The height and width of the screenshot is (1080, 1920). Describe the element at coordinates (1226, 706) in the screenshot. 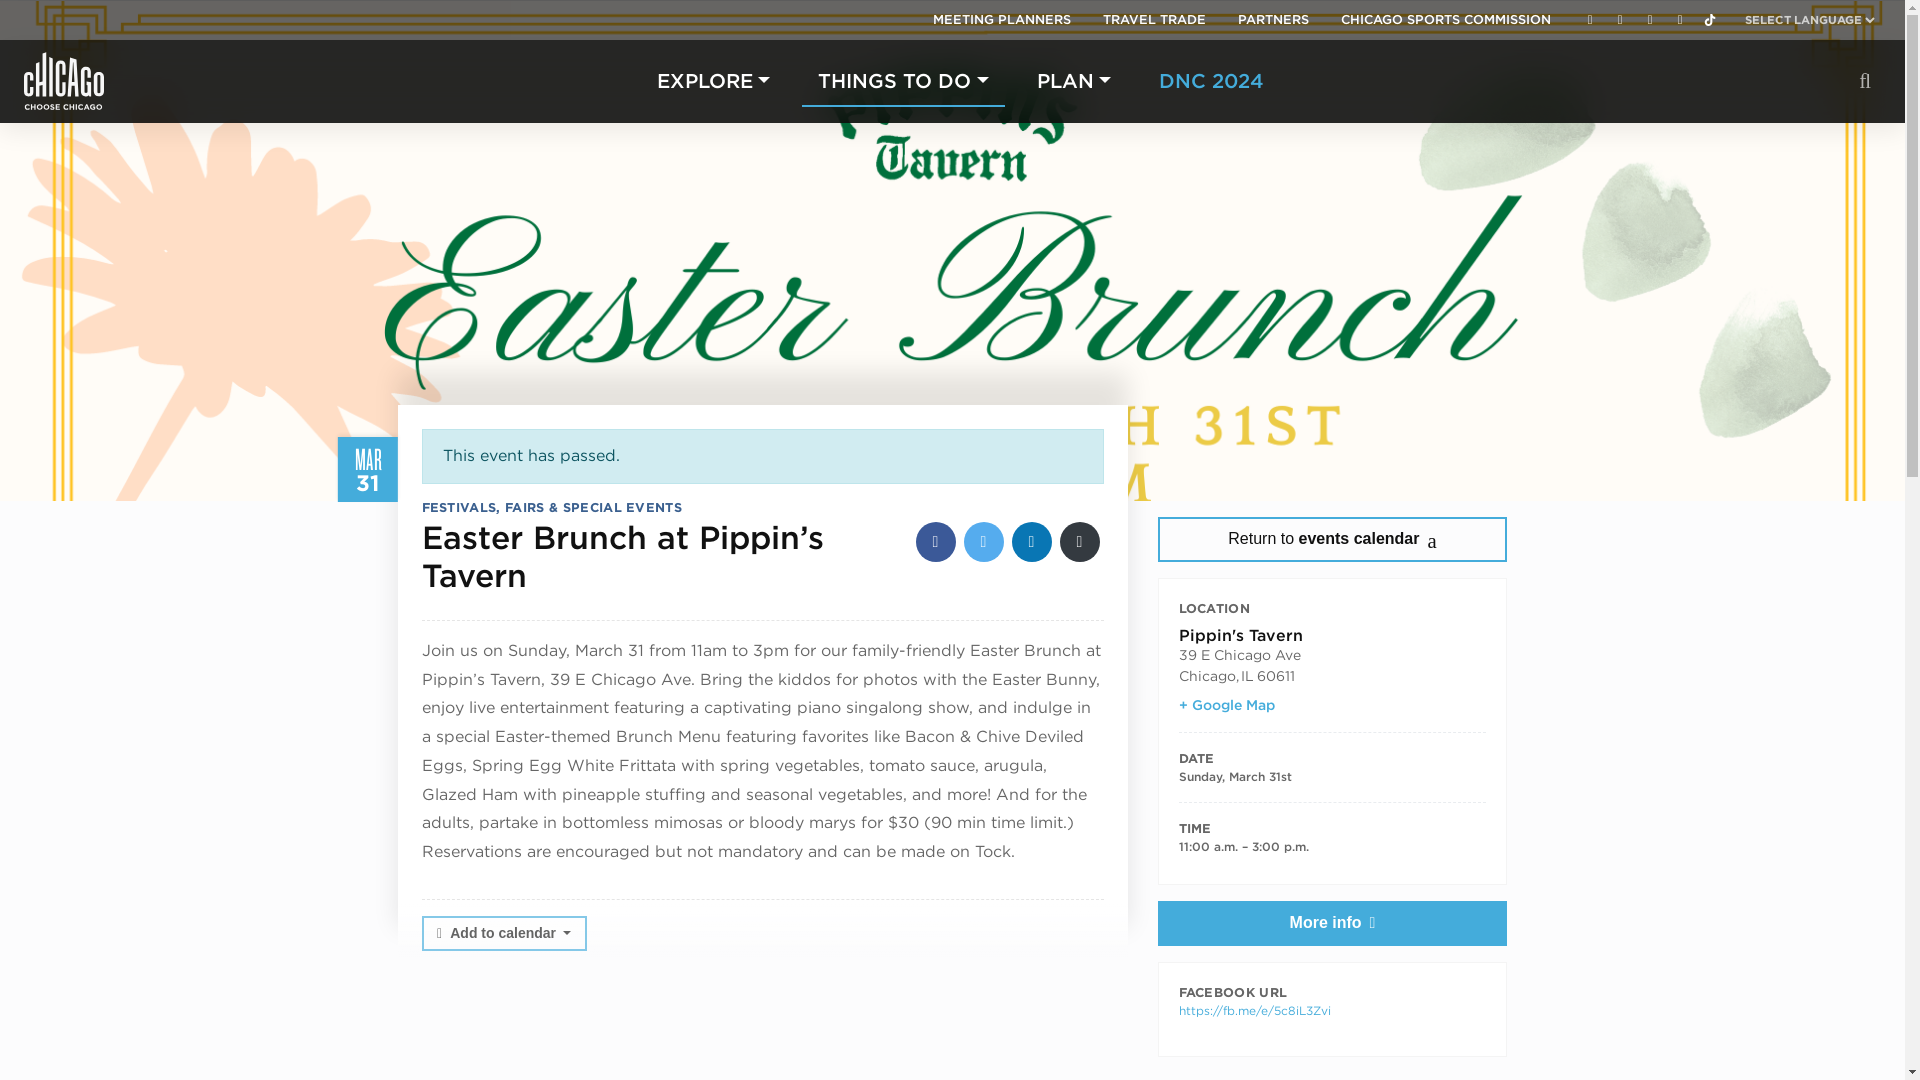

I see `Click to view a Google Map` at that location.